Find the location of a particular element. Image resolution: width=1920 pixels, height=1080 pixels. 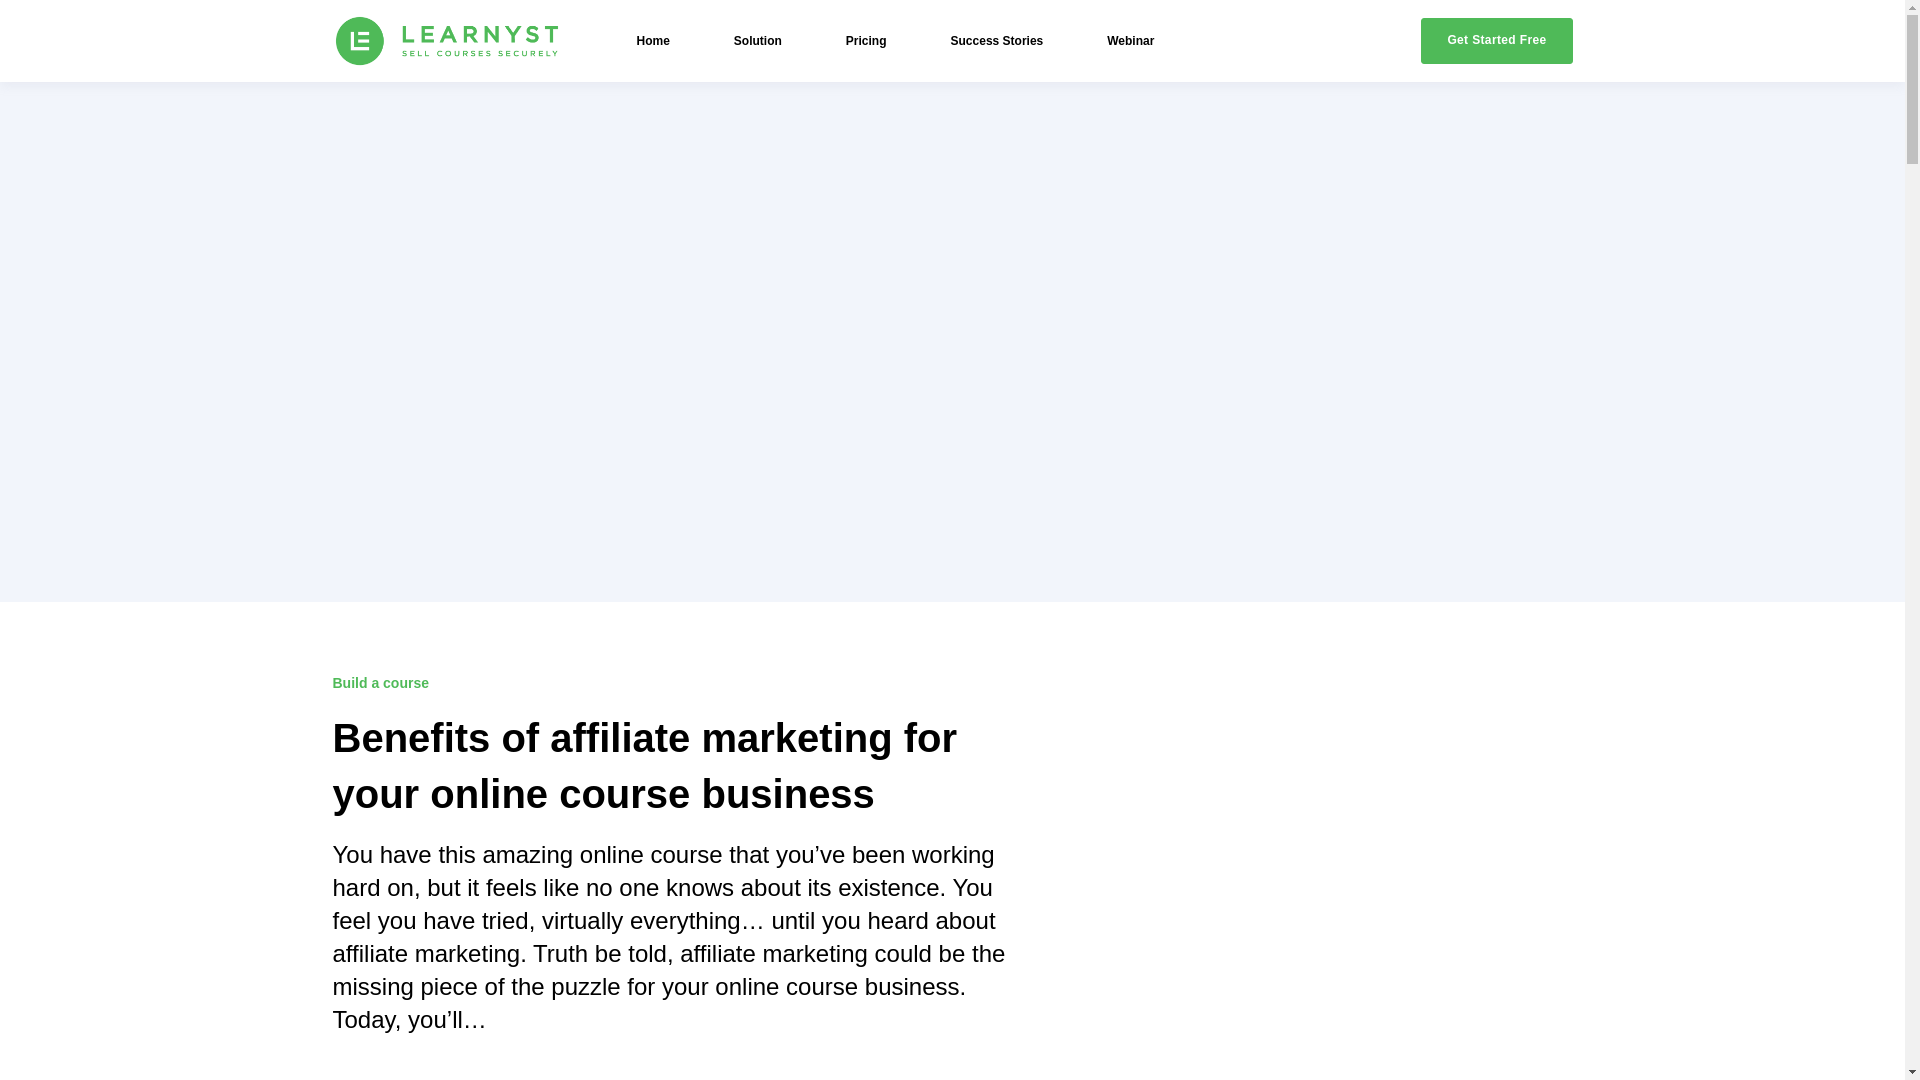

Success Stories is located at coordinates (997, 40).